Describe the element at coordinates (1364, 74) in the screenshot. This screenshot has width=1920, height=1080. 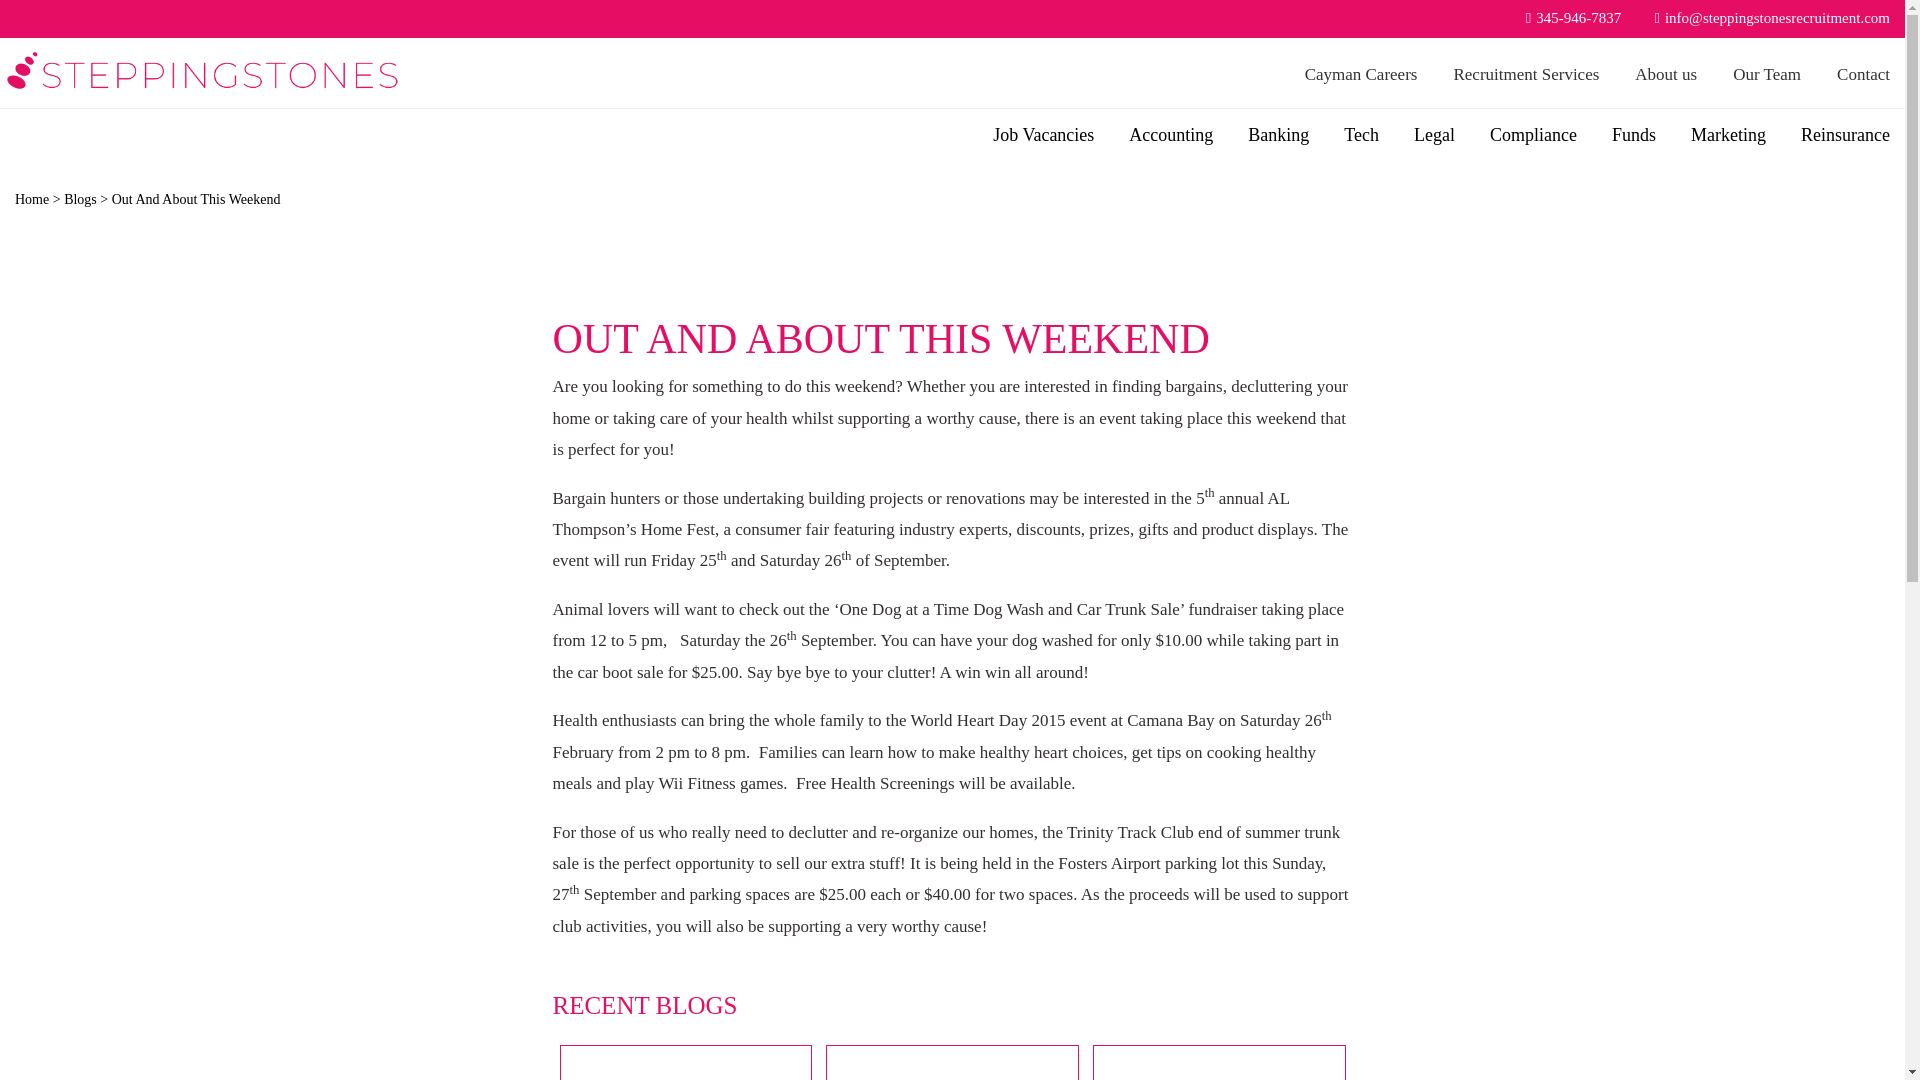
I see `Cayman Careers` at that location.